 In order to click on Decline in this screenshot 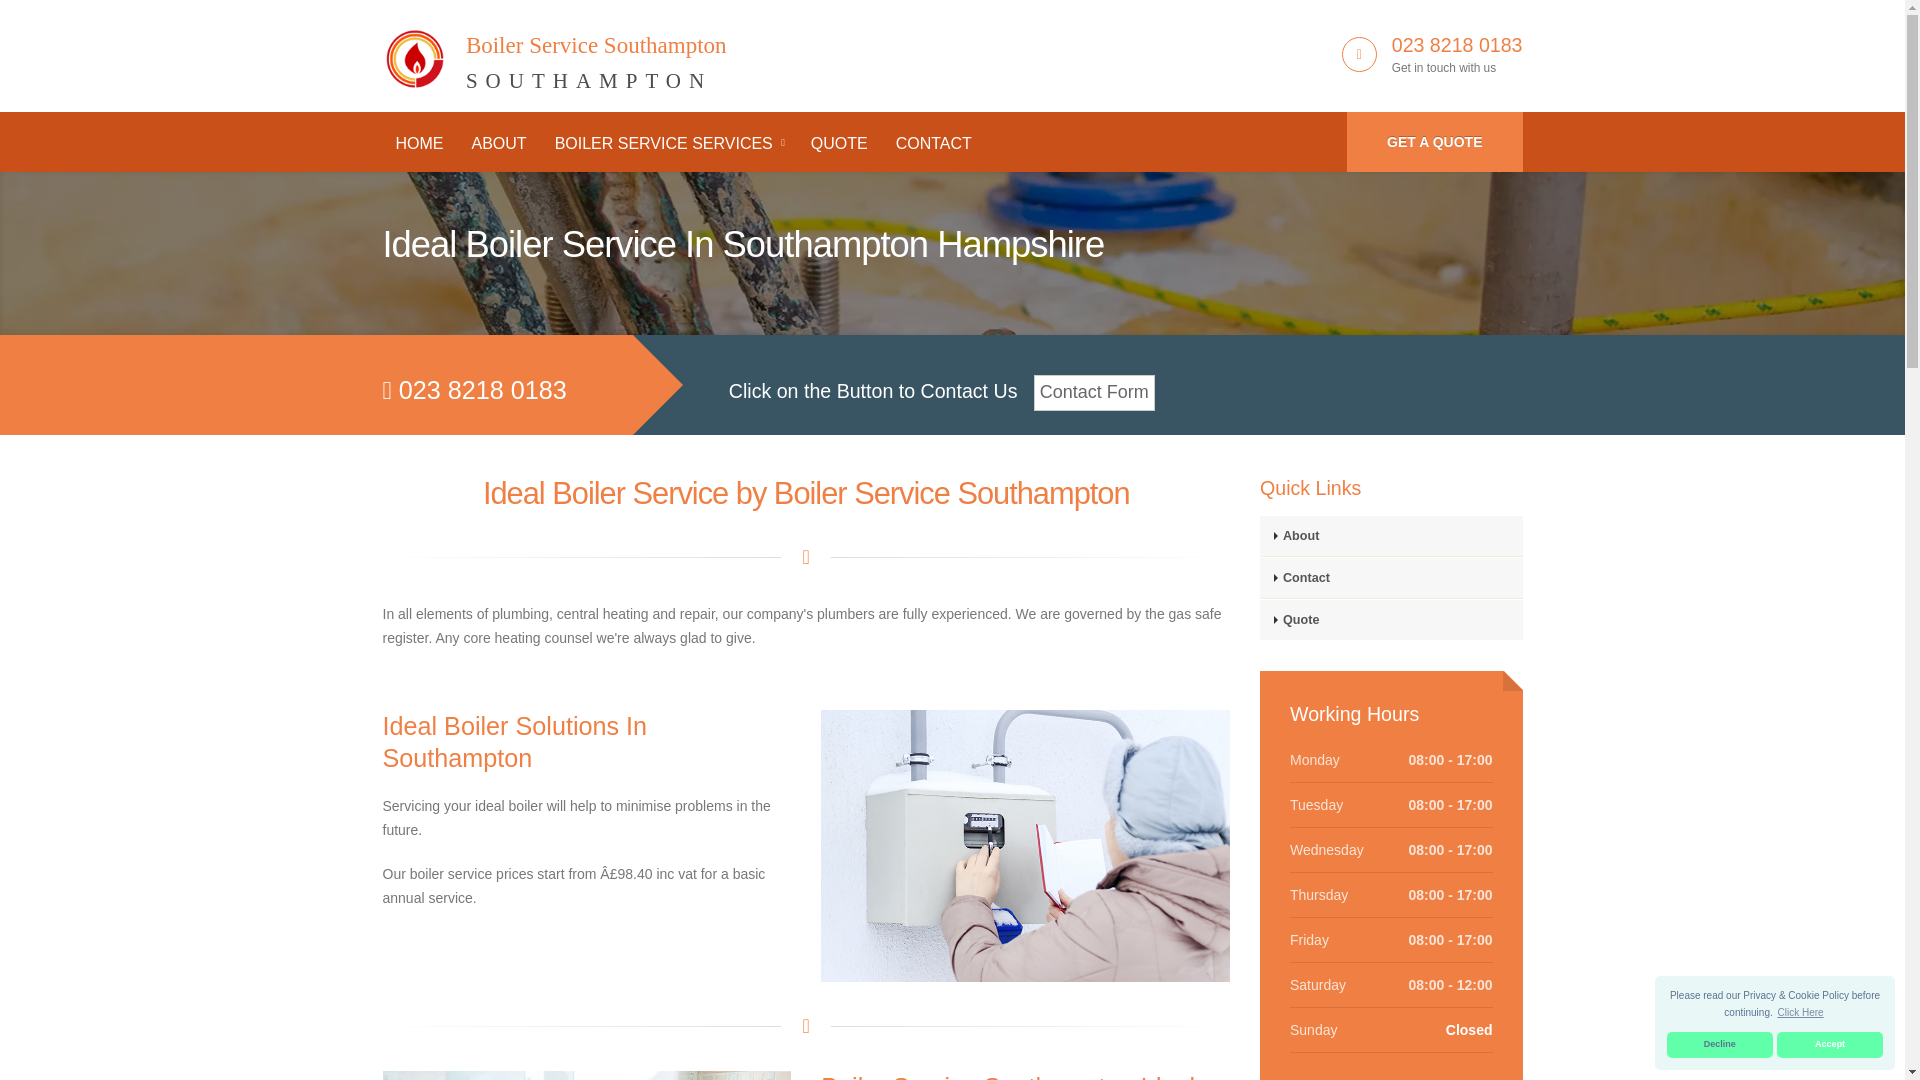, I will do `click(1719, 1045)`.